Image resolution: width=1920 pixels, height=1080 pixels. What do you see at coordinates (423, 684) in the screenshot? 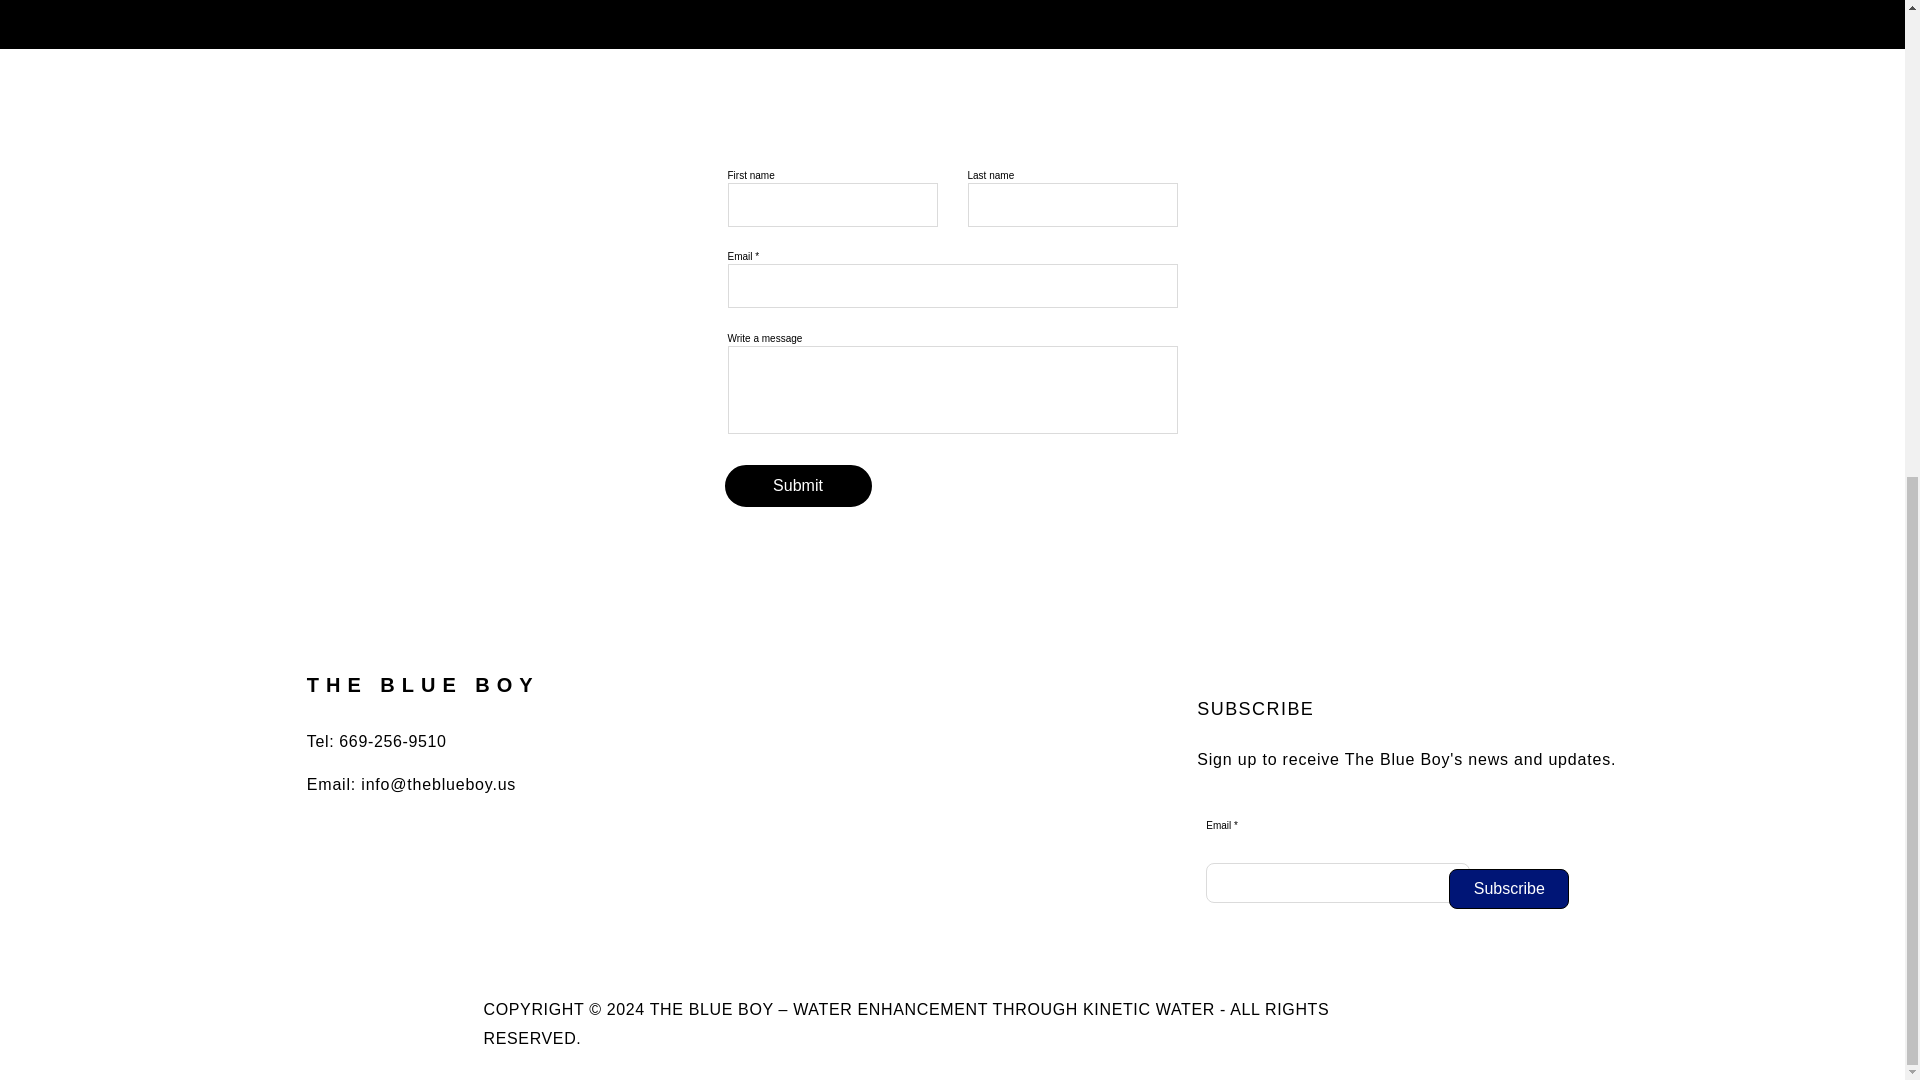
I see `THE BLUE BOY` at bounding box center [423, 684].